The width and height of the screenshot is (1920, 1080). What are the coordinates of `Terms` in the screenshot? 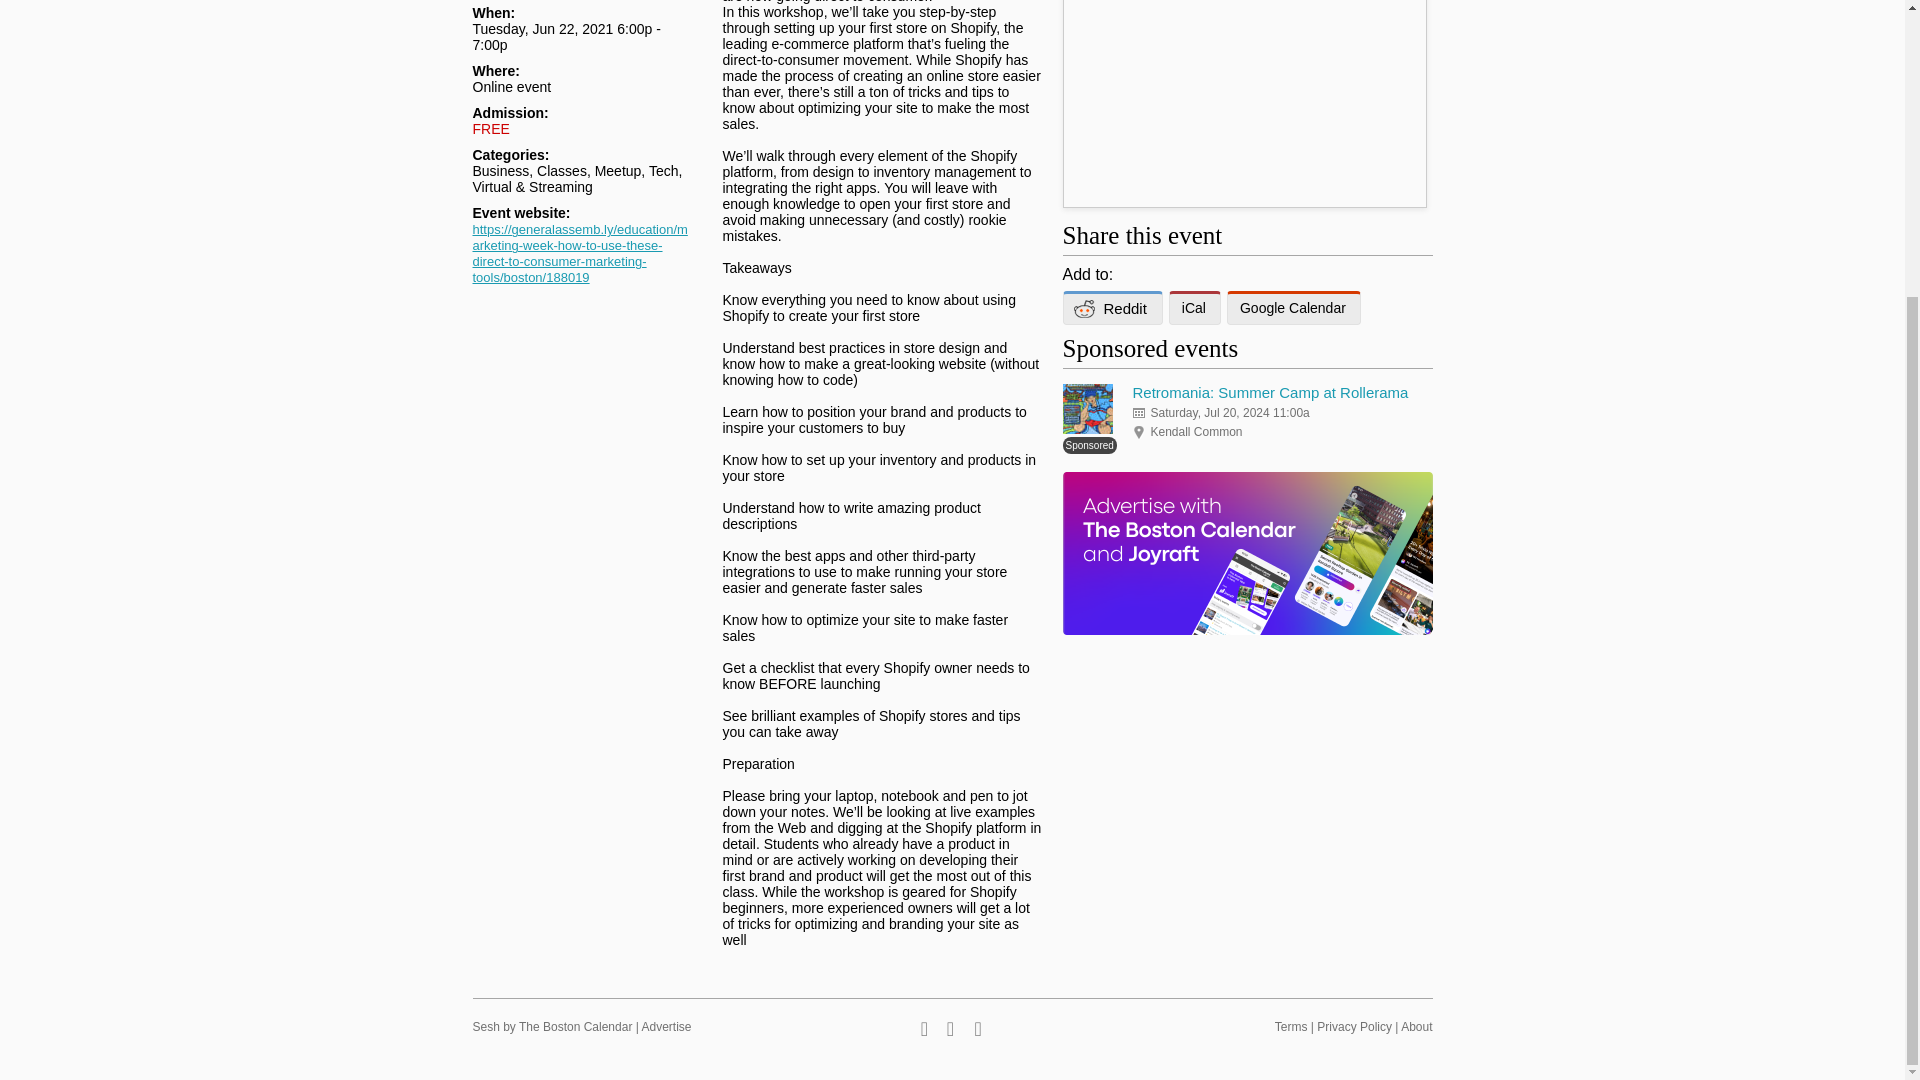 It's located at (1290, 1026).